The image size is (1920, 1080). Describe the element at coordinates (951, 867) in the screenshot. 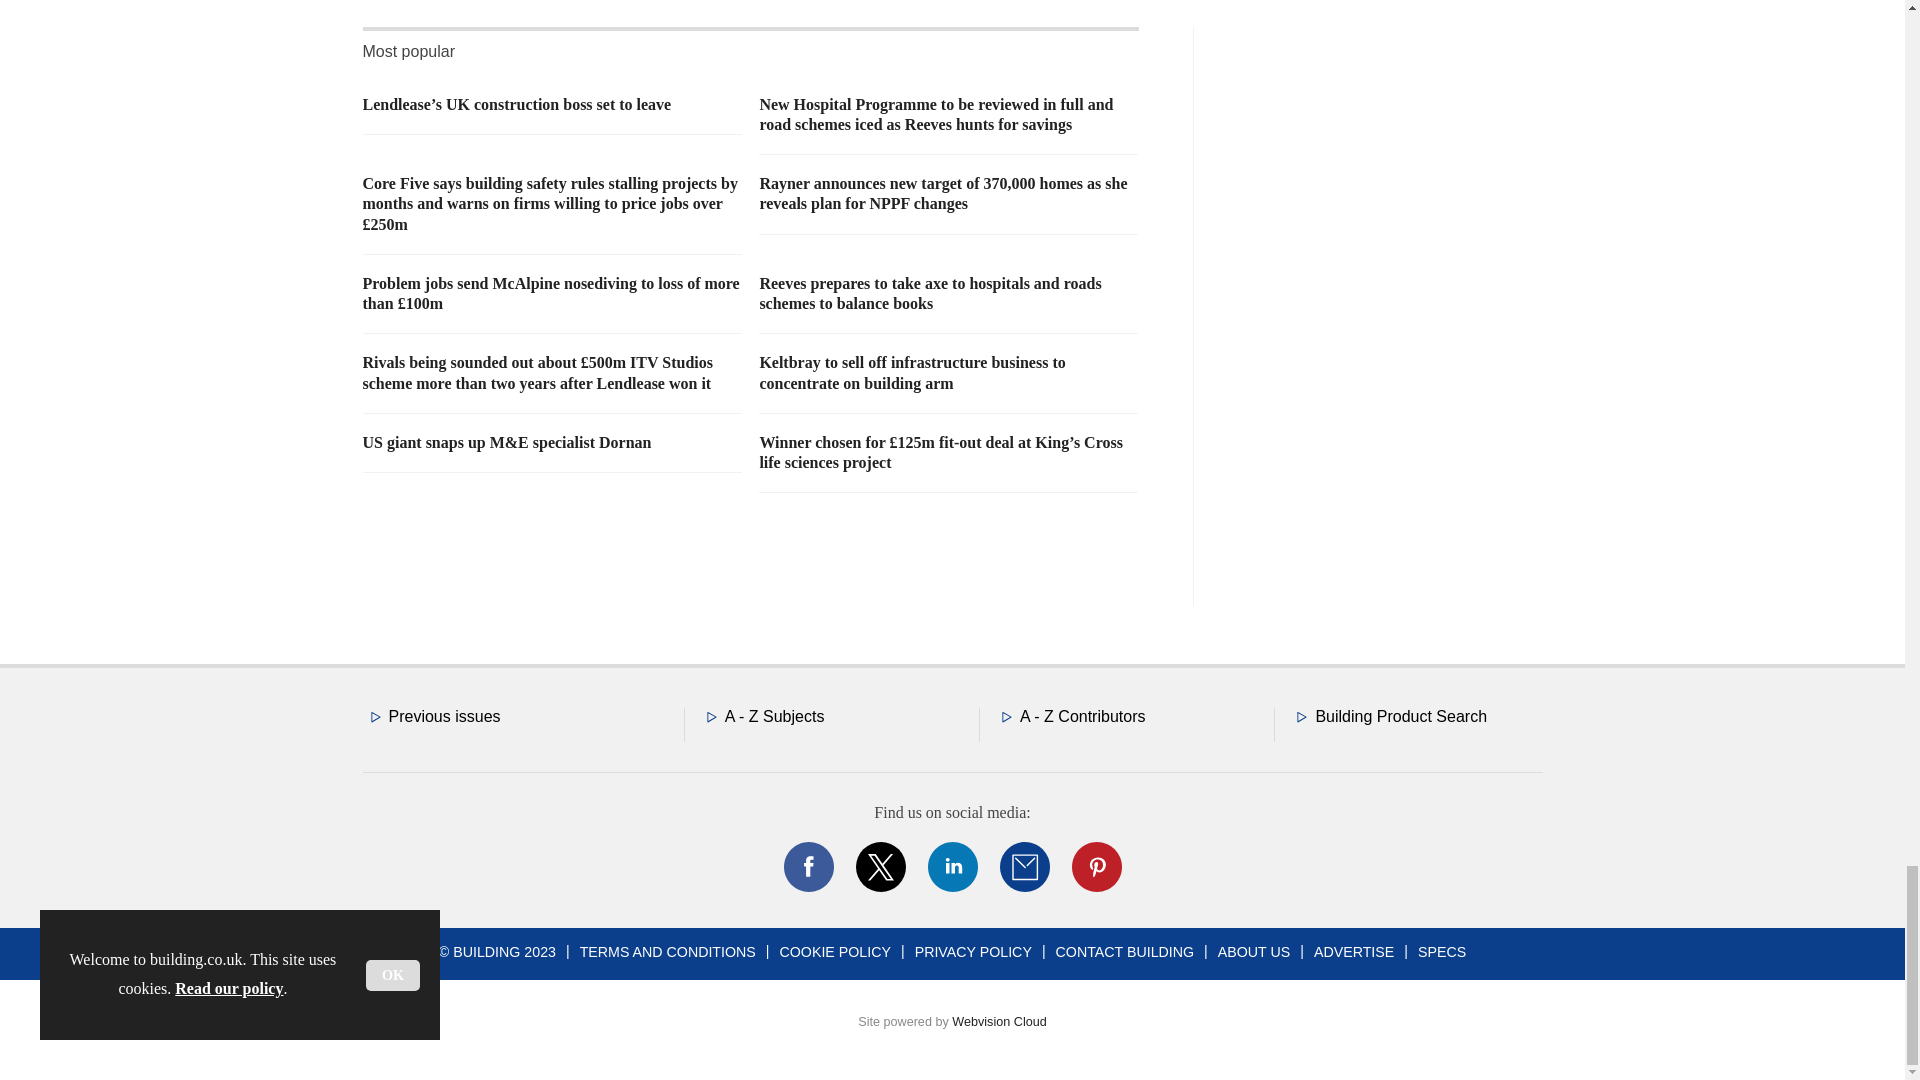

I see `Connect with us on Linked in` at that location.